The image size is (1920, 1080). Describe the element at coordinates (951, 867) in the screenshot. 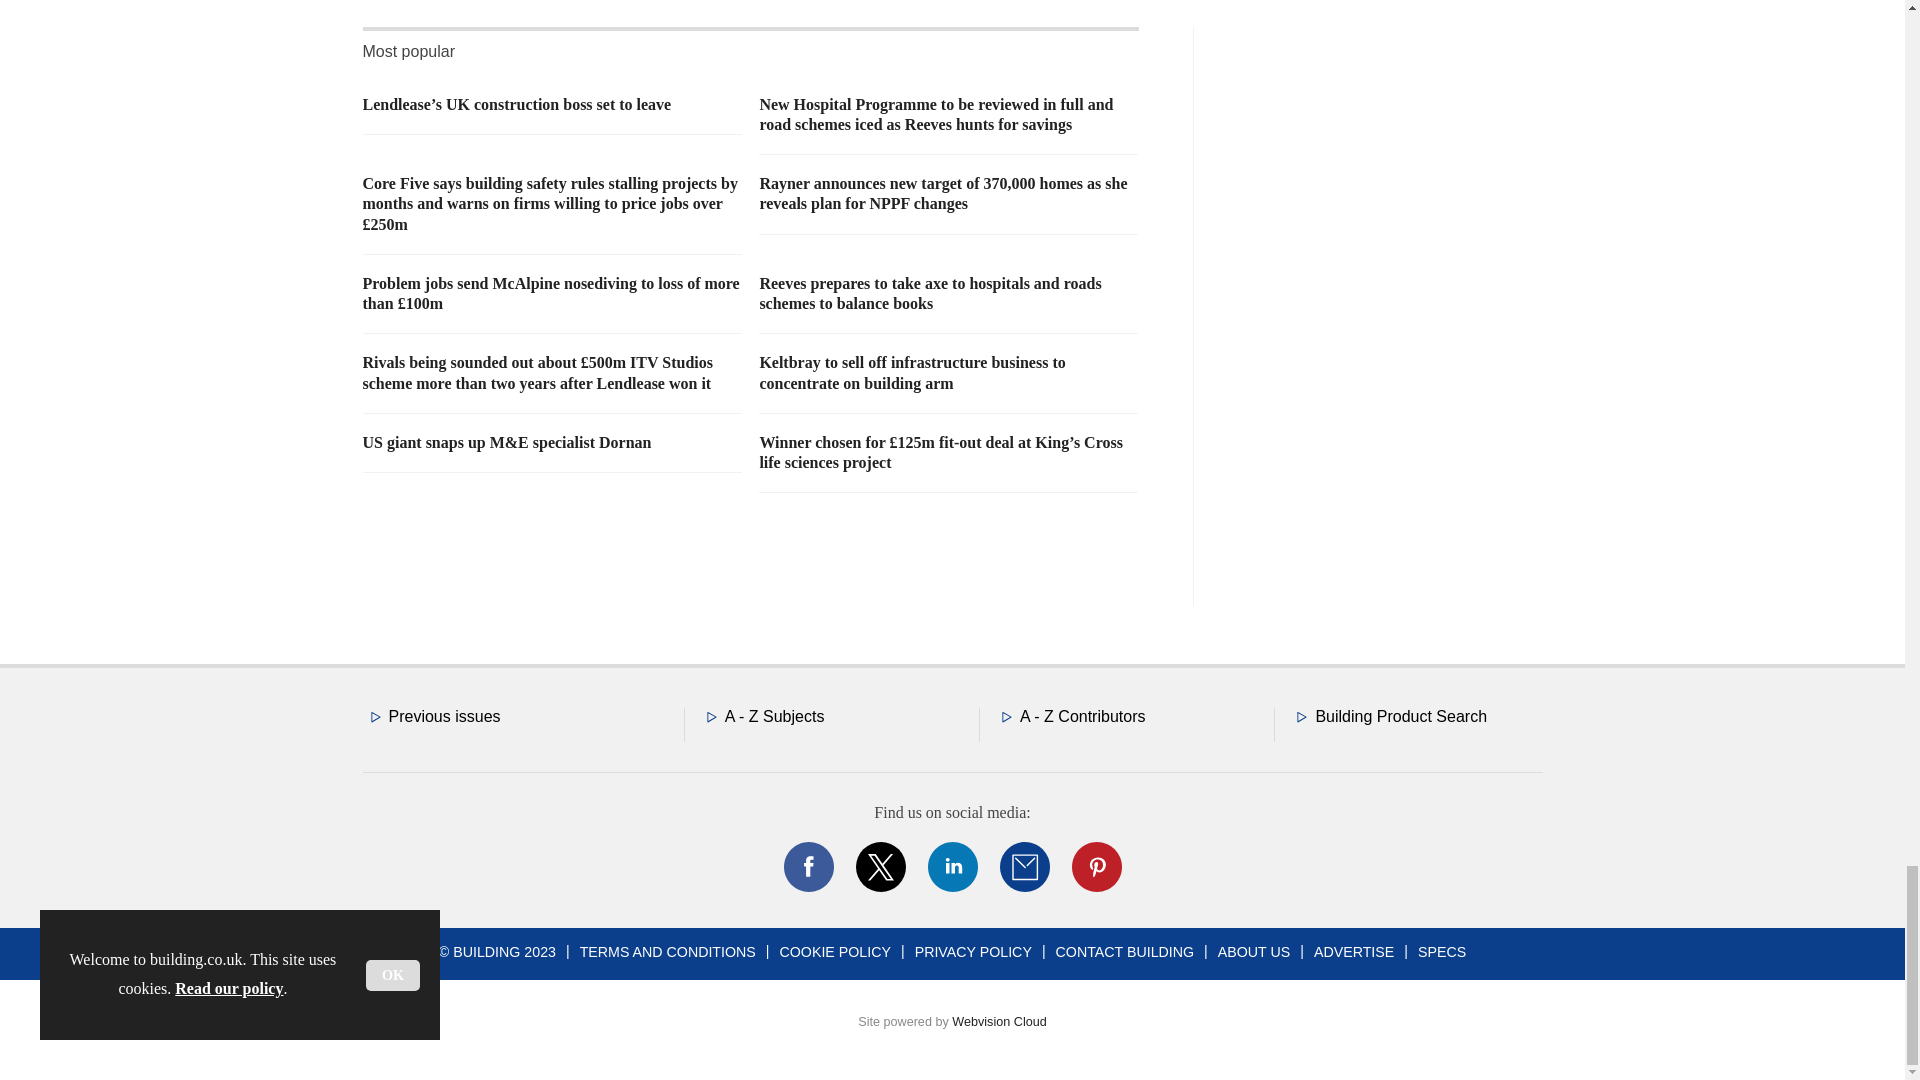

I see `Connect with us on Linked in` at that location.